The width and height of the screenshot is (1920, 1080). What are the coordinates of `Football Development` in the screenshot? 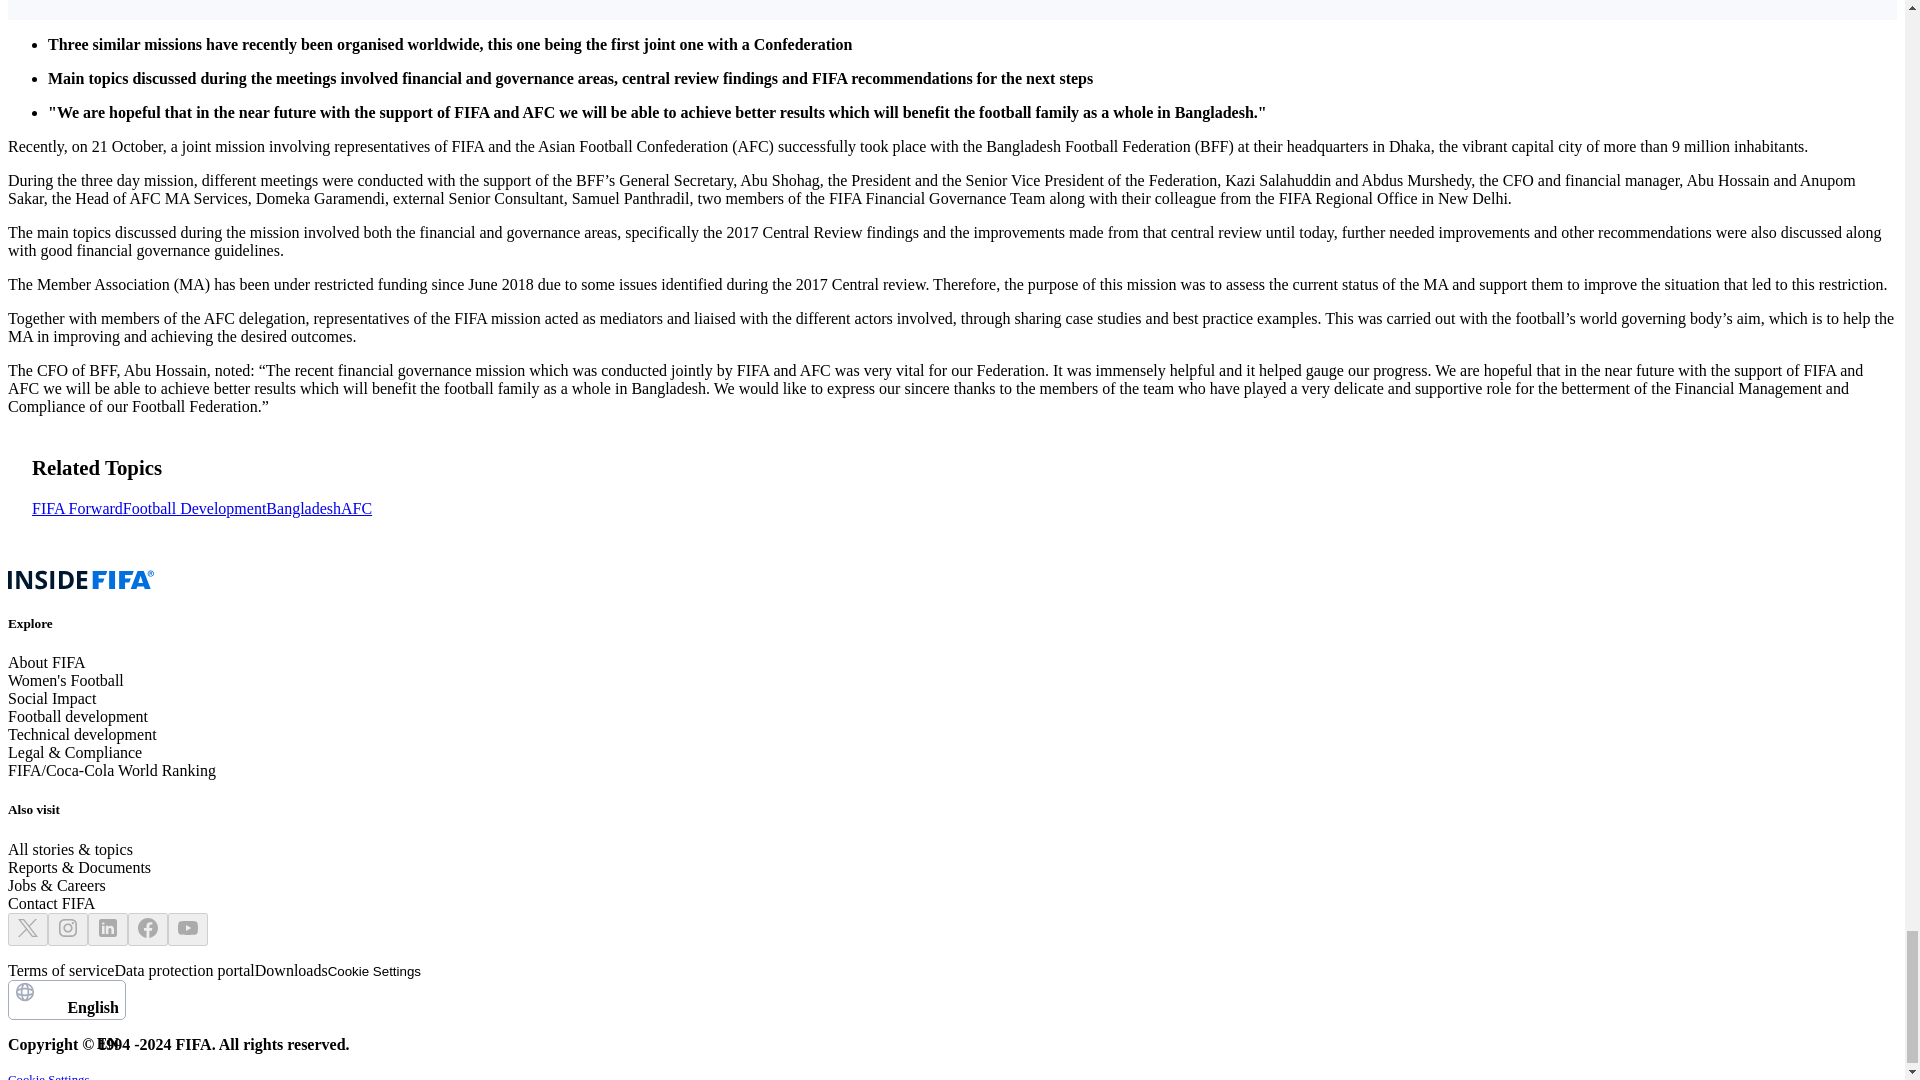 It's located at (77, 716).